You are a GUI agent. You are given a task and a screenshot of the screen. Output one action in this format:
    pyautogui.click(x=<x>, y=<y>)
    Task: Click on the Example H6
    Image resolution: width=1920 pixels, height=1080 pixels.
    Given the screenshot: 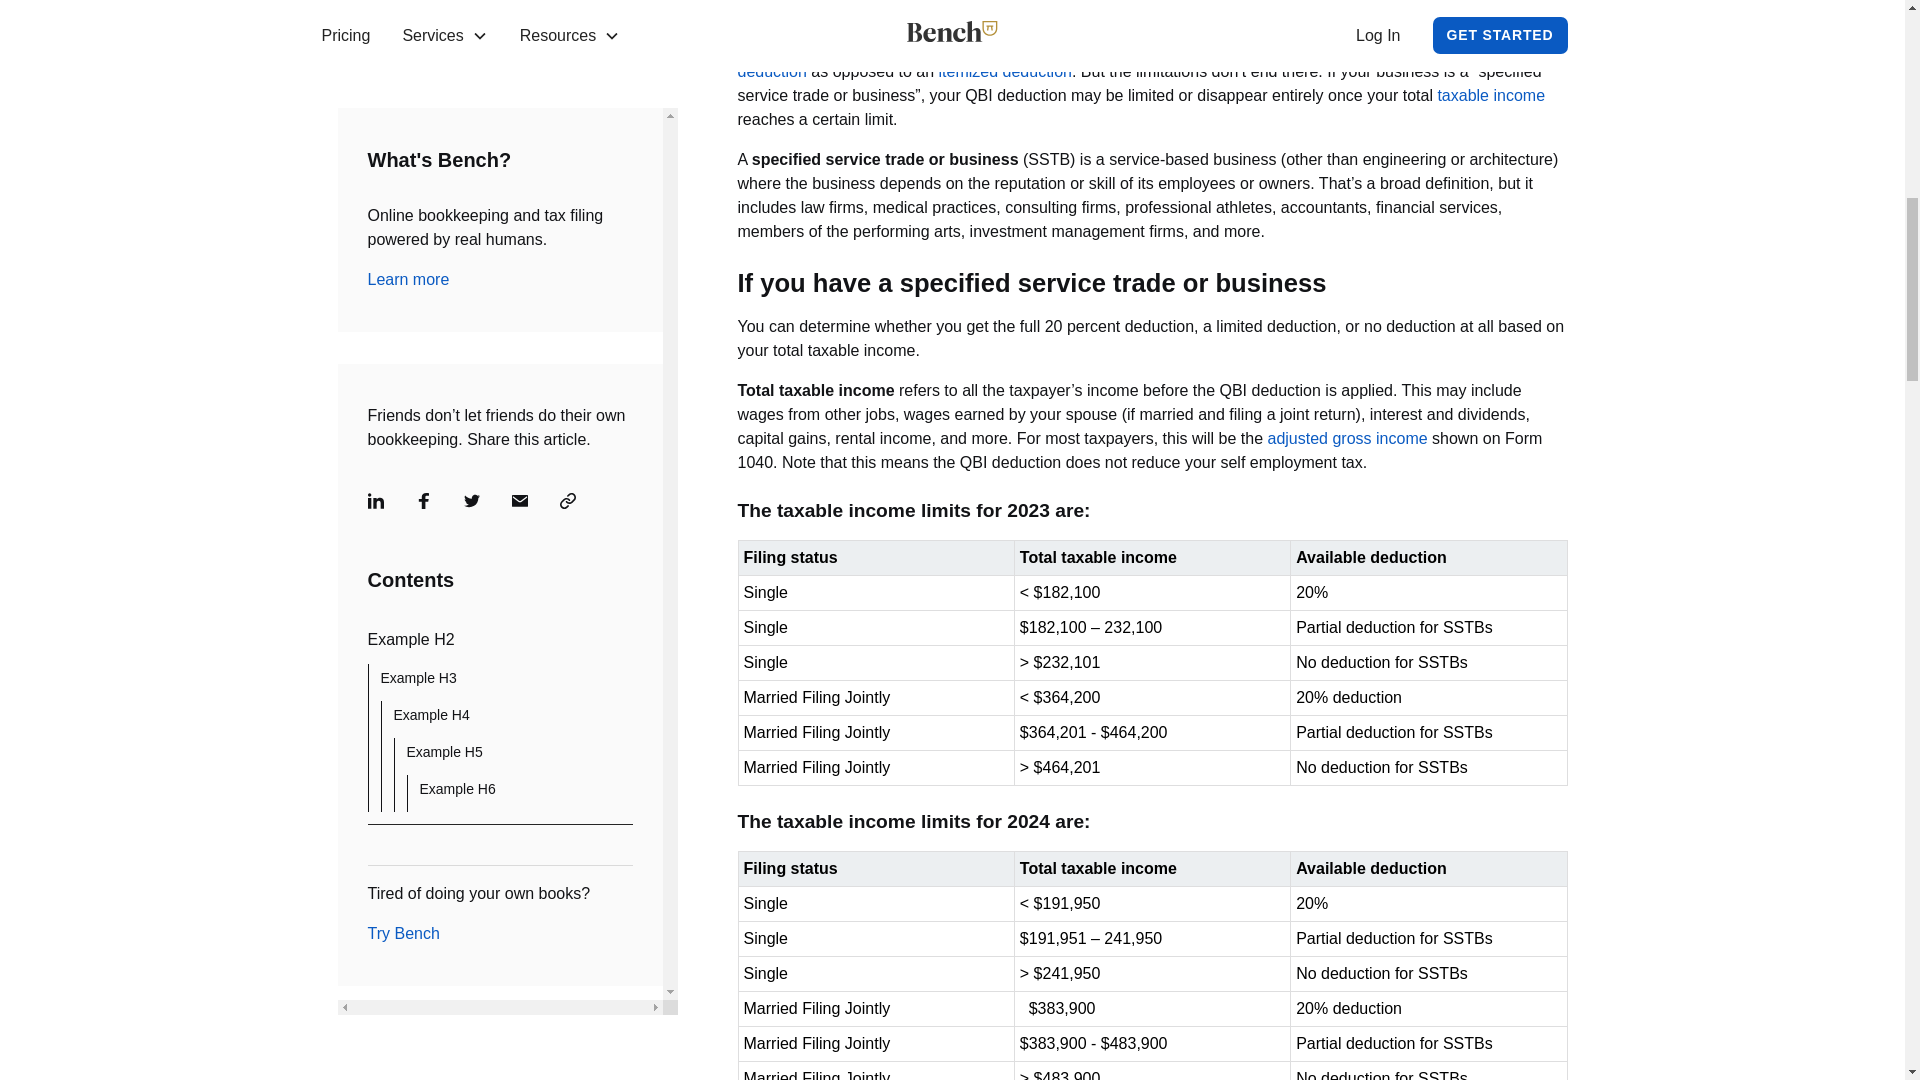 What is the action you would take?
    pyautogui.click(x=526, y=307)
    